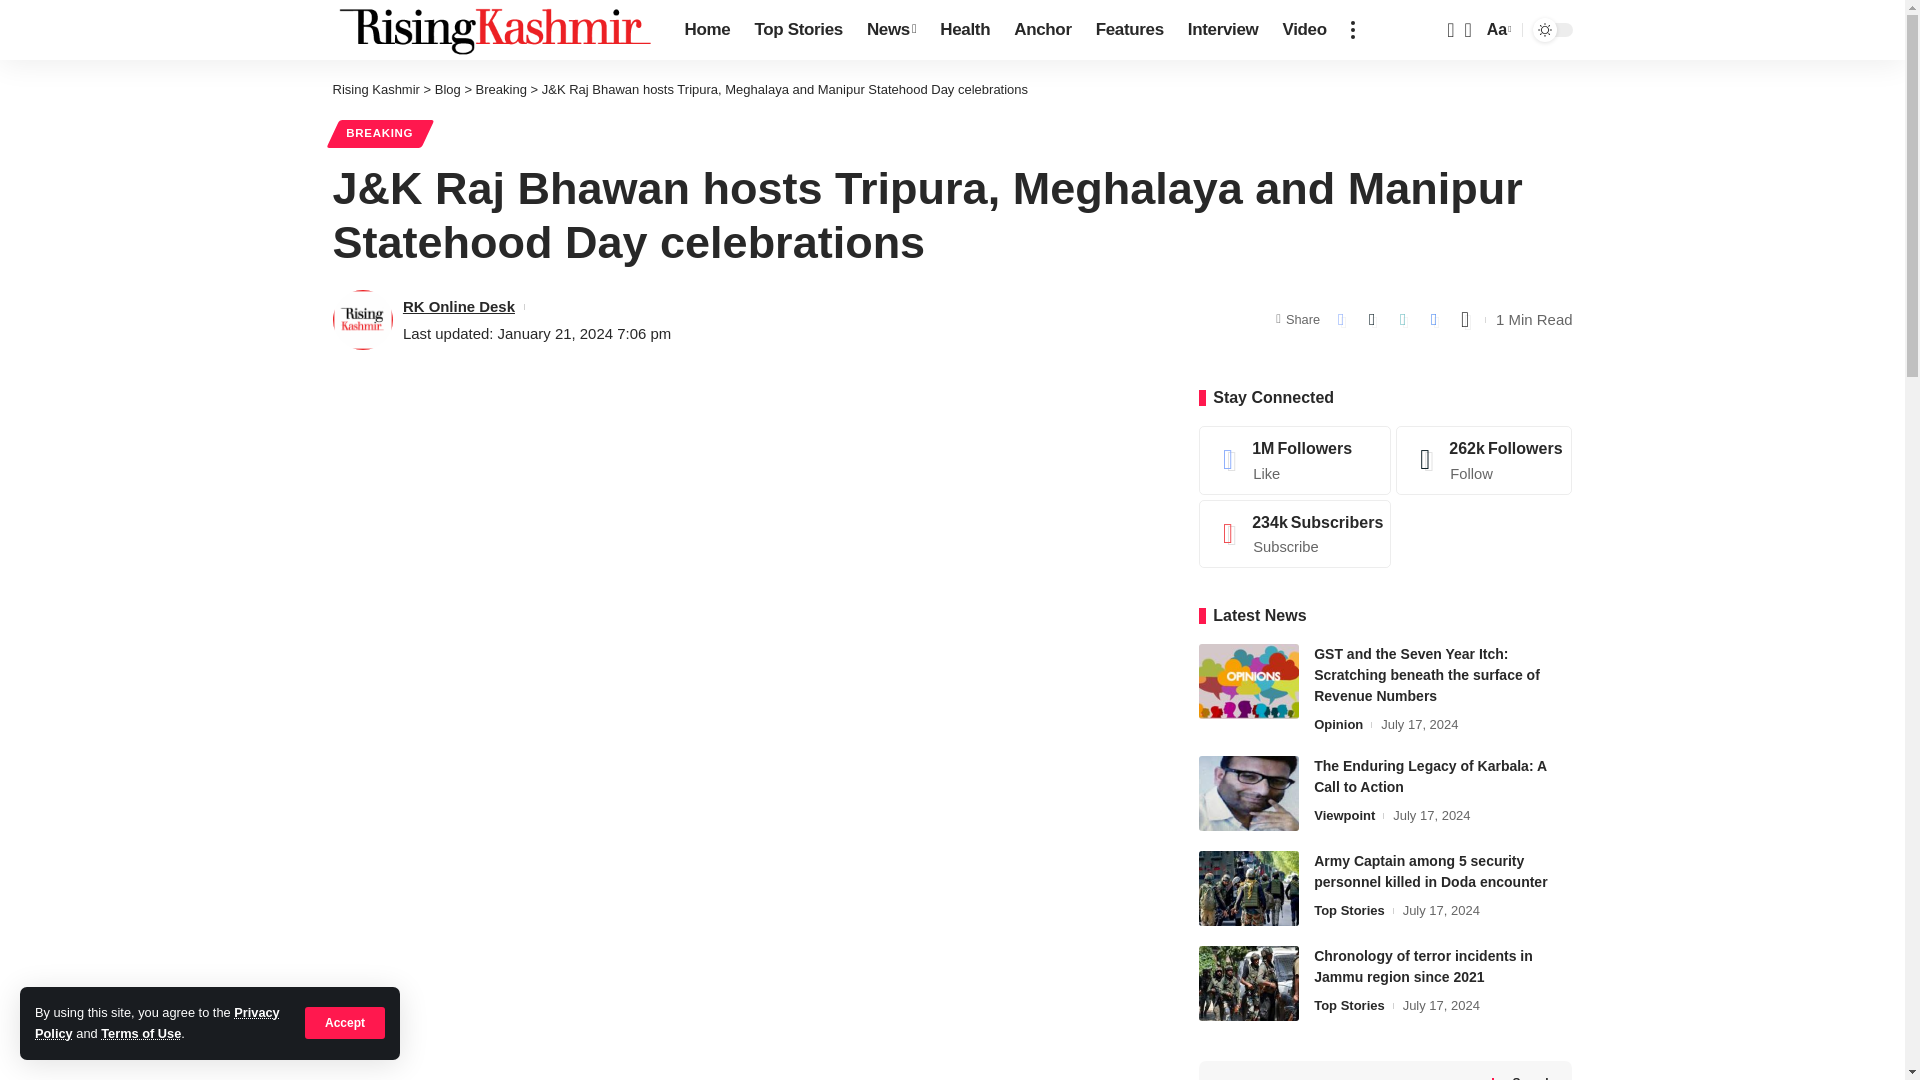 The image size is (1920, 1080). What do you see at coordinates (798, 30) in the screenshot?
I see `Top Stories` at bounding box center [798, 30].